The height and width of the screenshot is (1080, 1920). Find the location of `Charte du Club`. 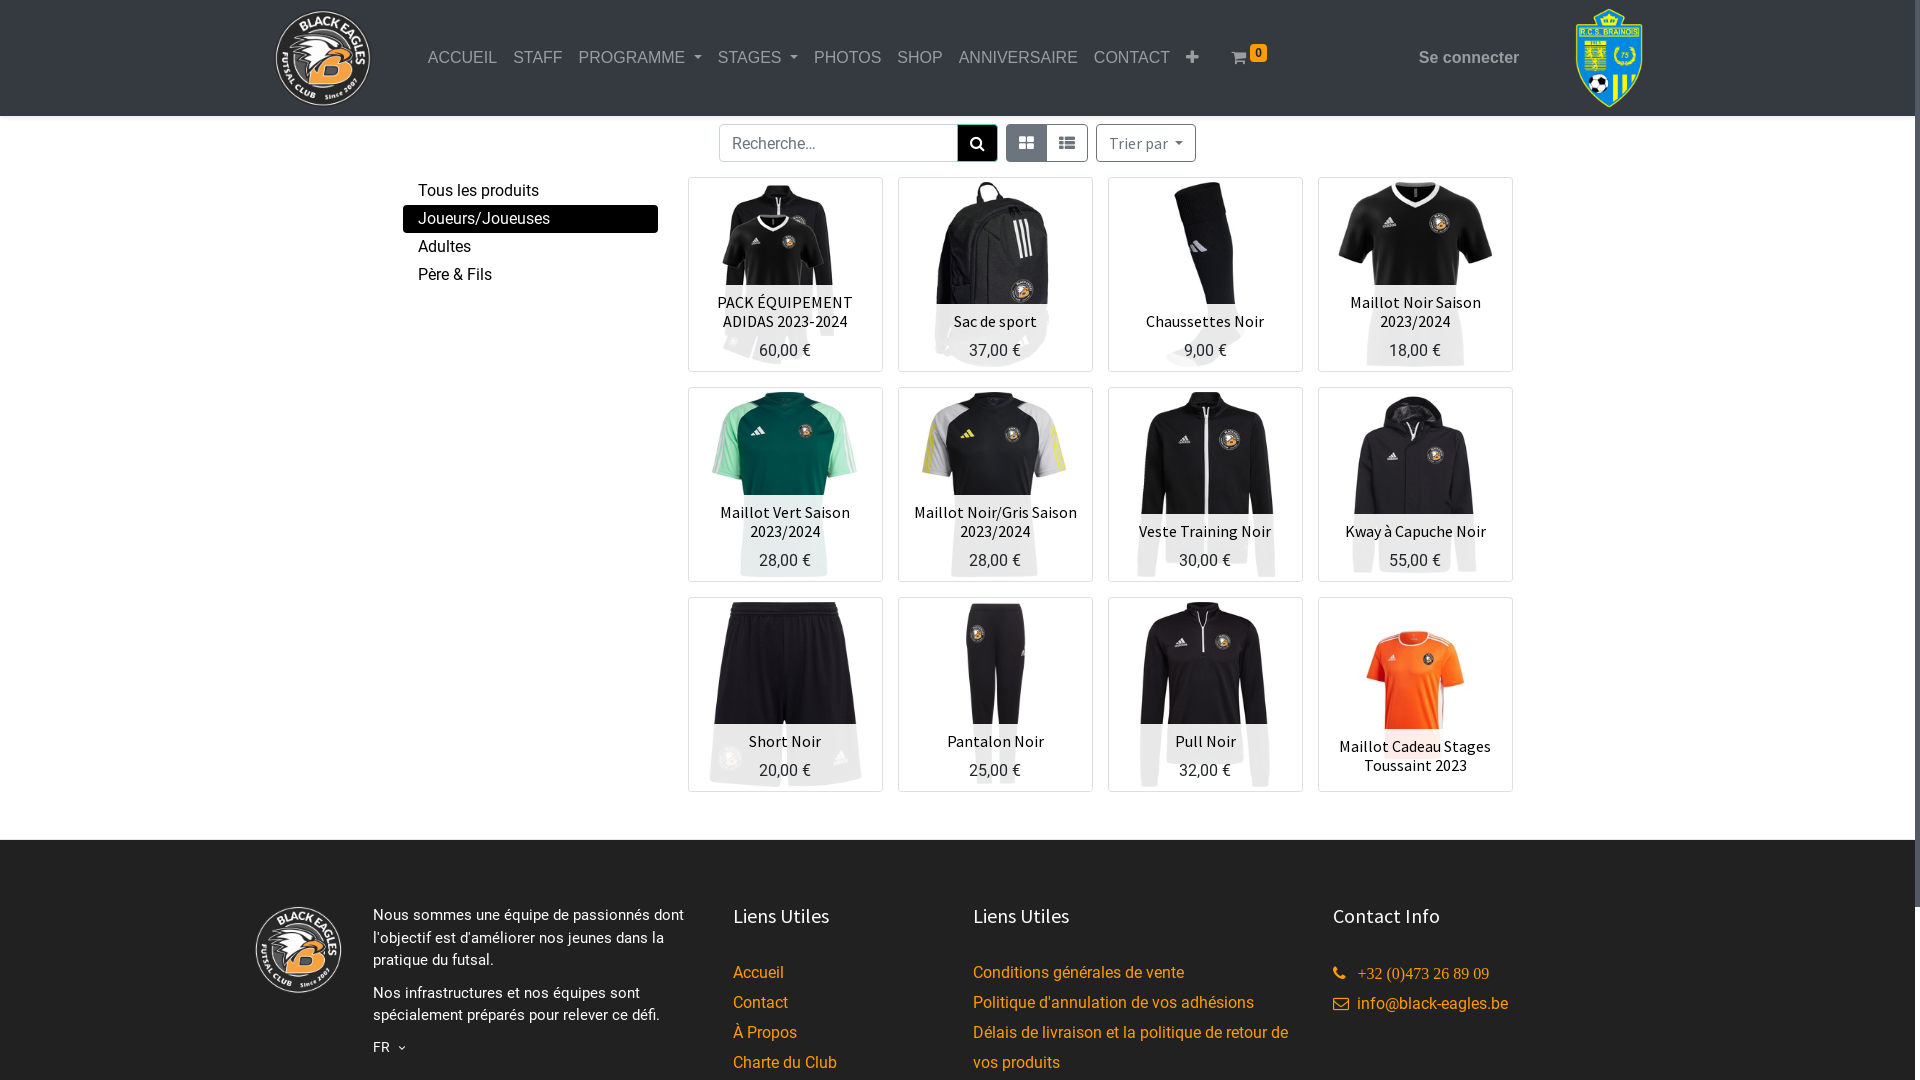

Charte du Club is located at coordinates (784, 1062).